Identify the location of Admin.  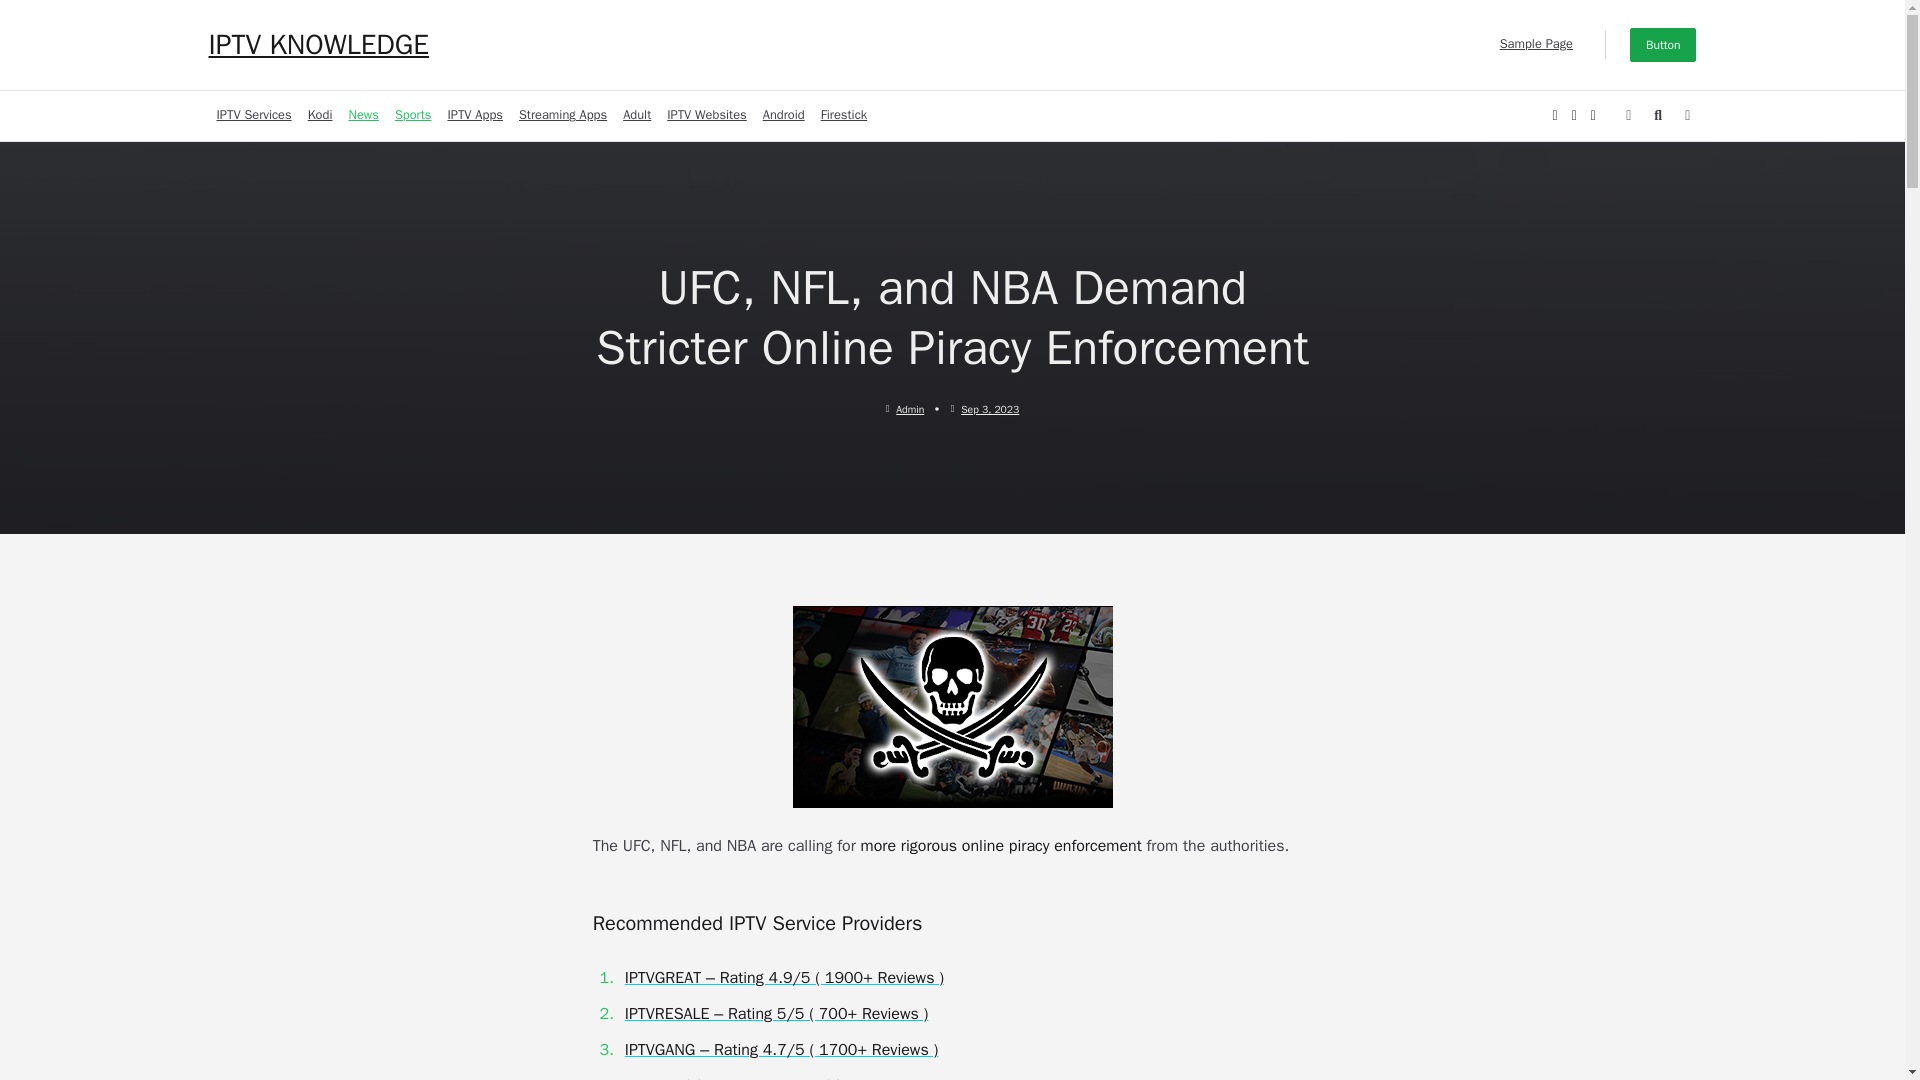
(910, 408).